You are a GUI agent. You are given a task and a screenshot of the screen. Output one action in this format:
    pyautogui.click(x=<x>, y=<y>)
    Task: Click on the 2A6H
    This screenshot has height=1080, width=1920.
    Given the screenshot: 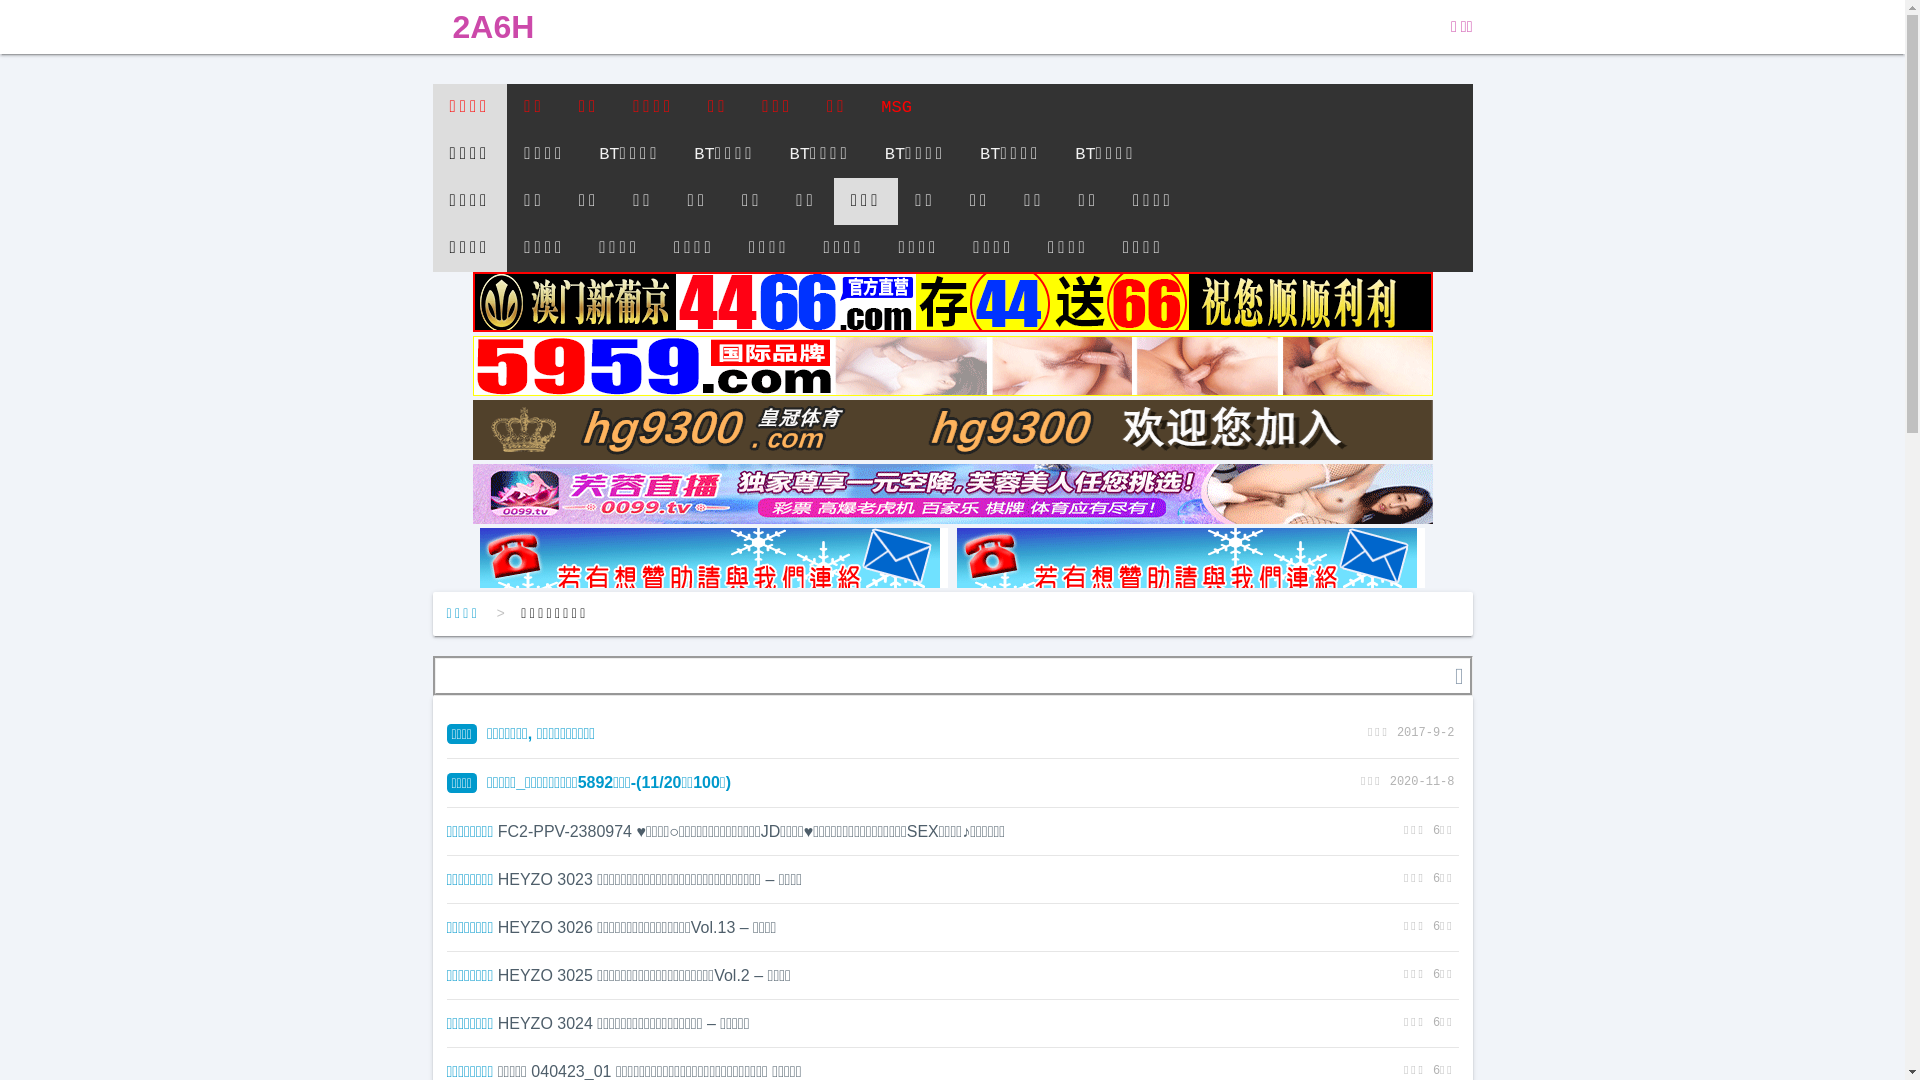 What is the action you would take?
    pyautogui.click(x=493, y=27)
    